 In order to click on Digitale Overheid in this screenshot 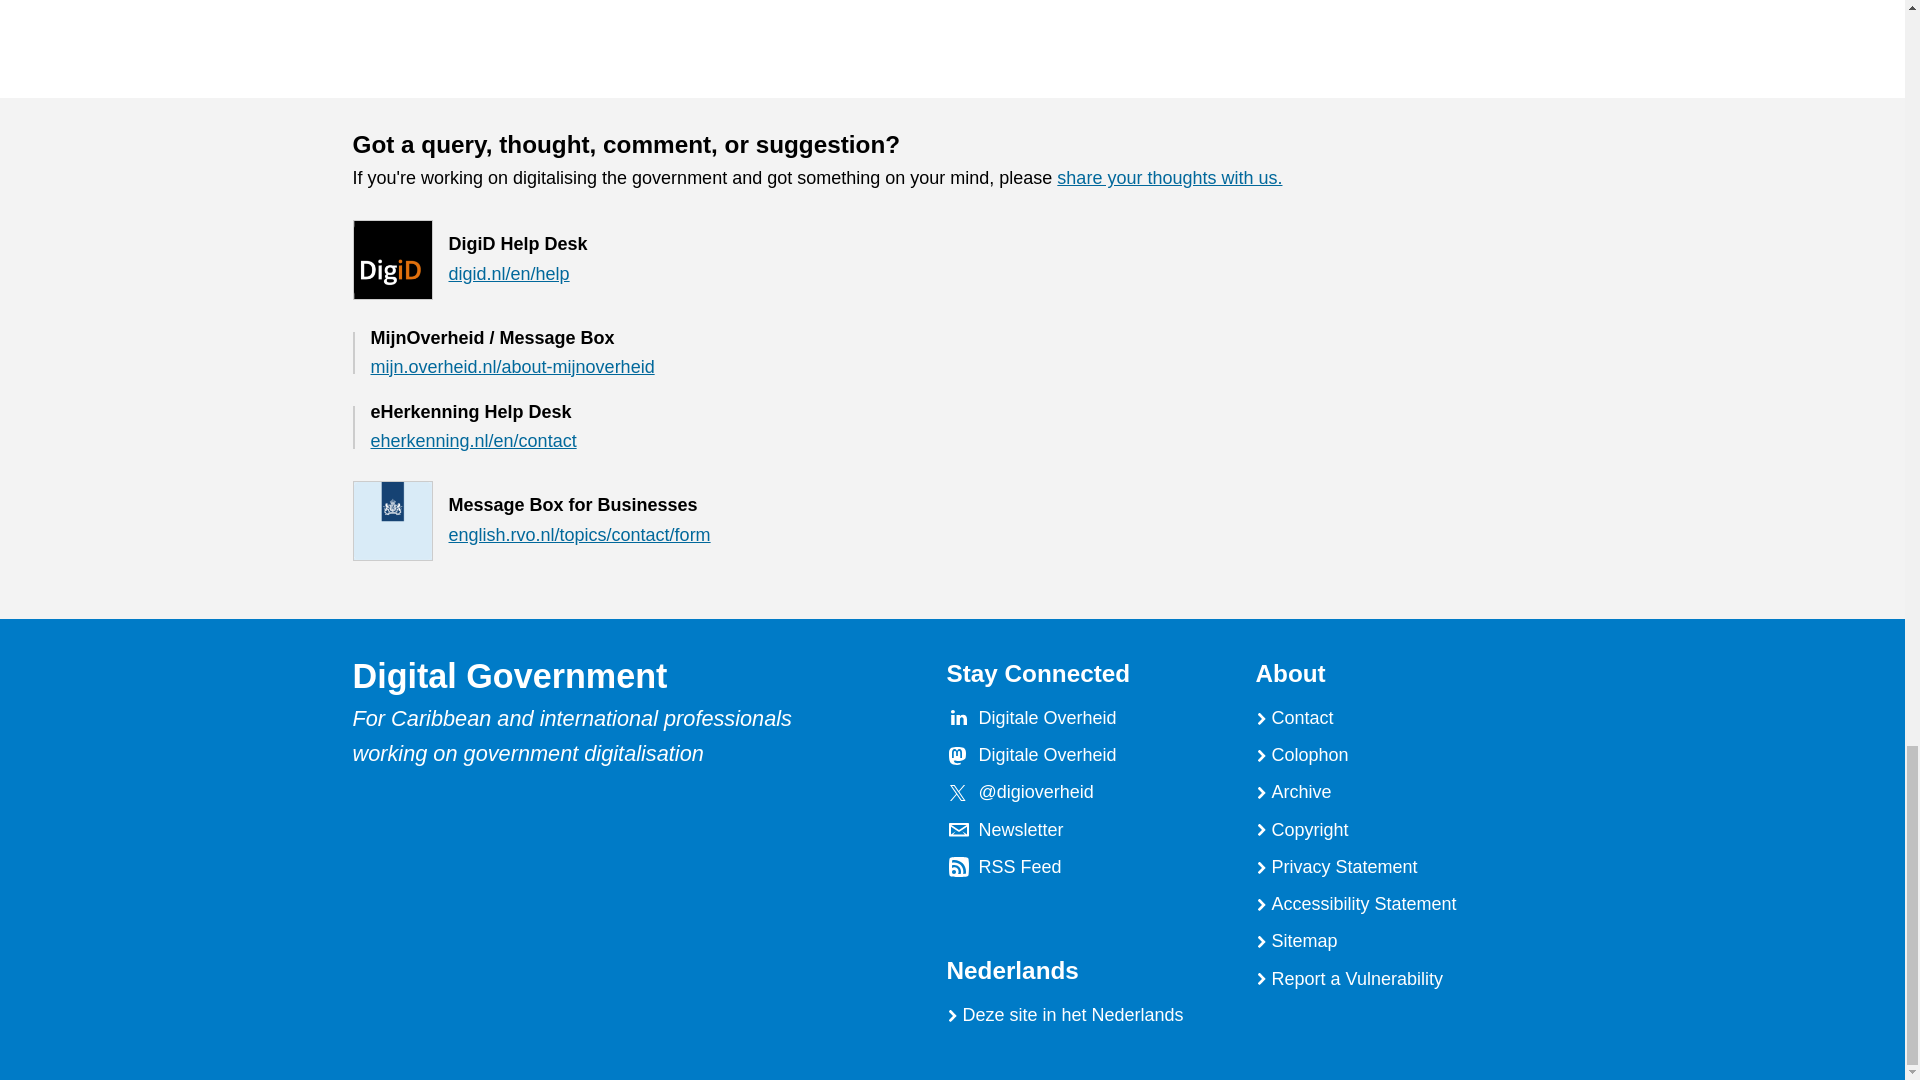, I will do `click(1046, 718)`.